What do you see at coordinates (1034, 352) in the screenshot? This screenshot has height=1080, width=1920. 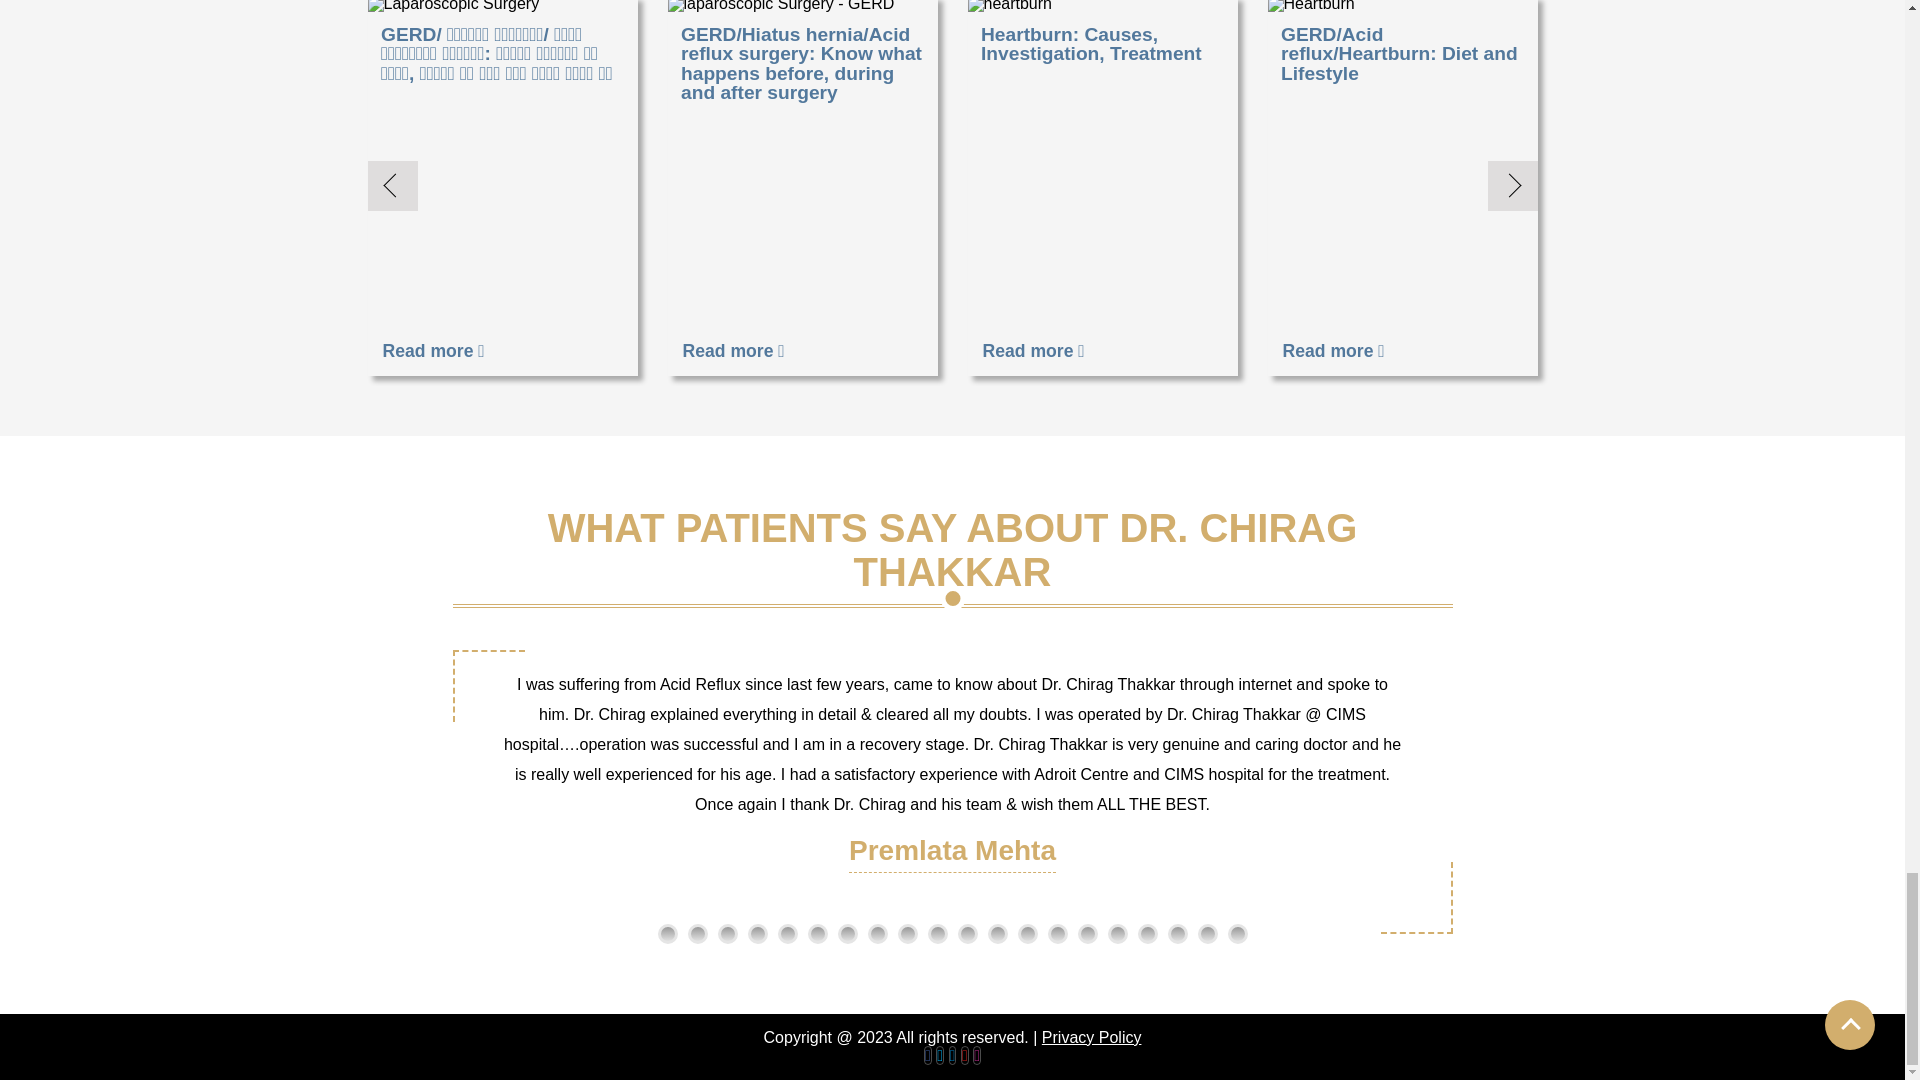 I see `Read more` at bounding box center [1034, 352].